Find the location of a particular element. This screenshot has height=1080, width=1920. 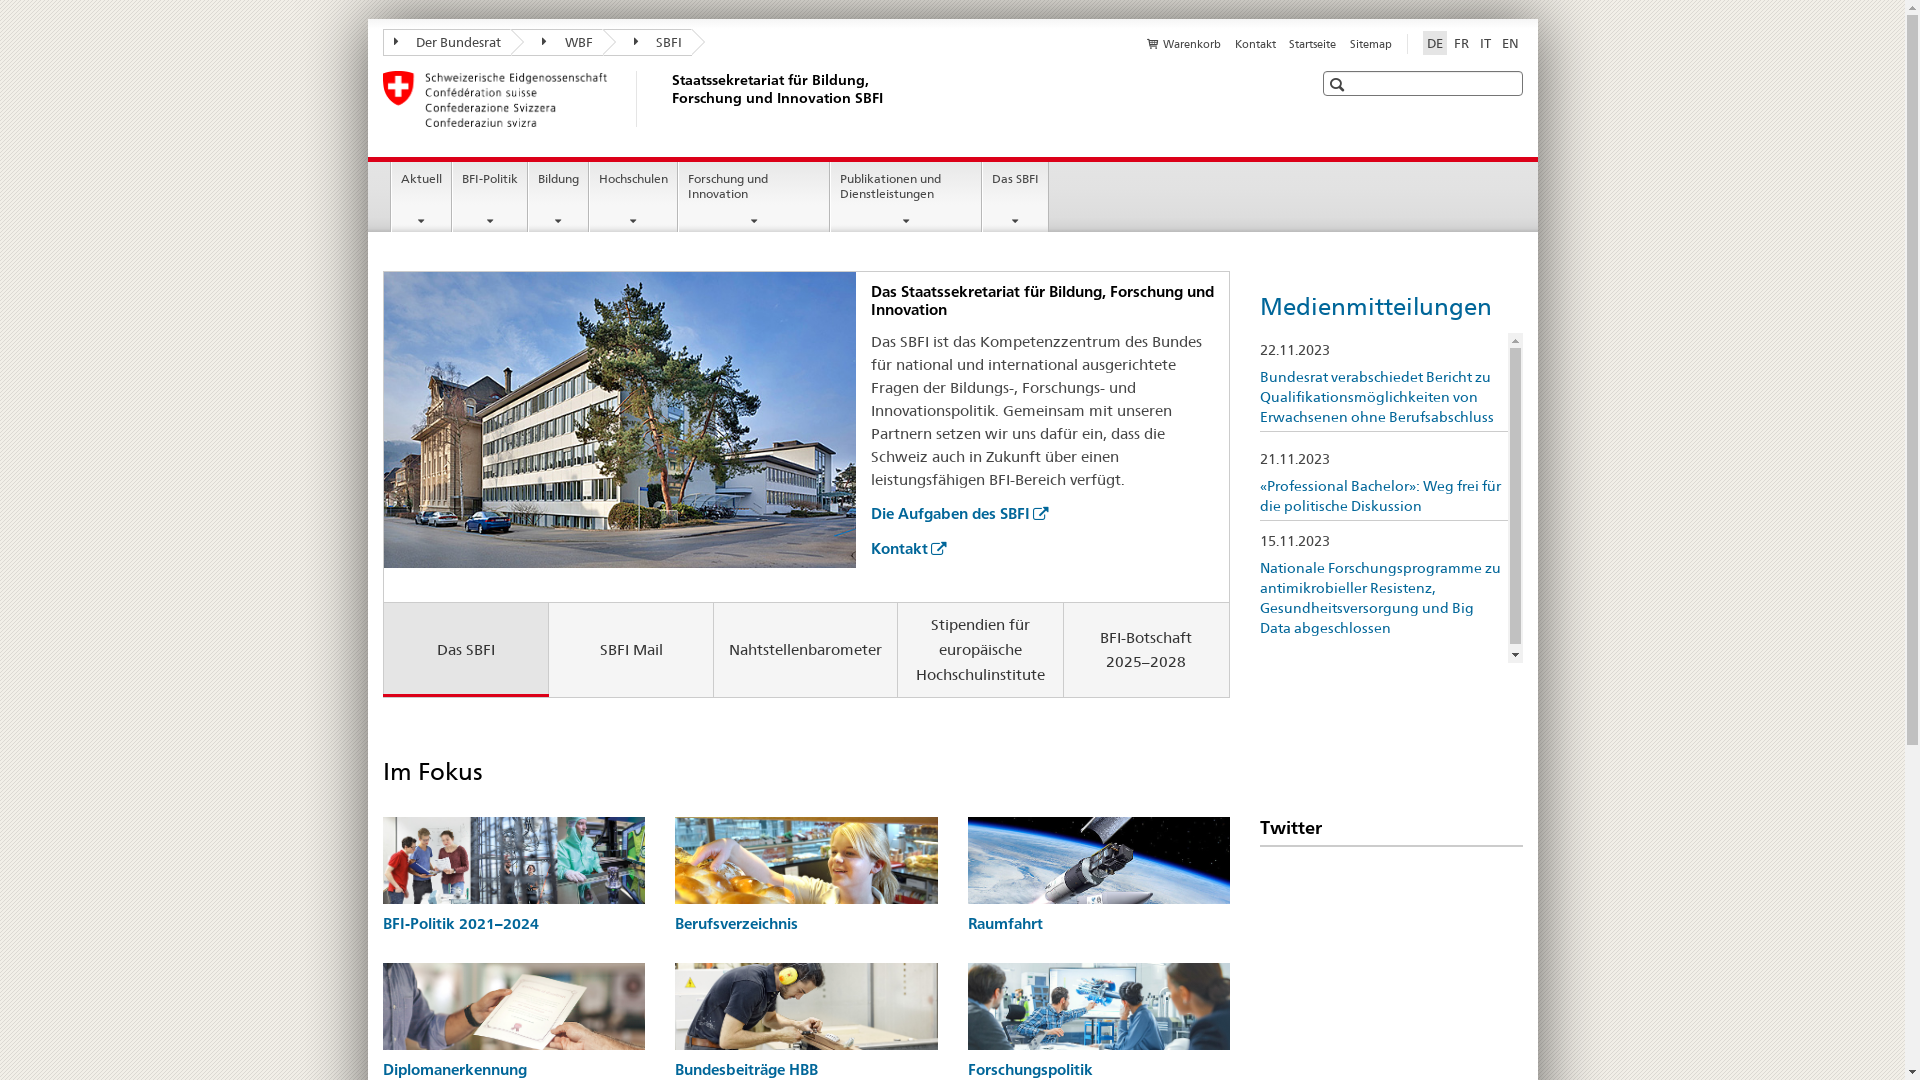

IT is located at coordinates (1486, 43).